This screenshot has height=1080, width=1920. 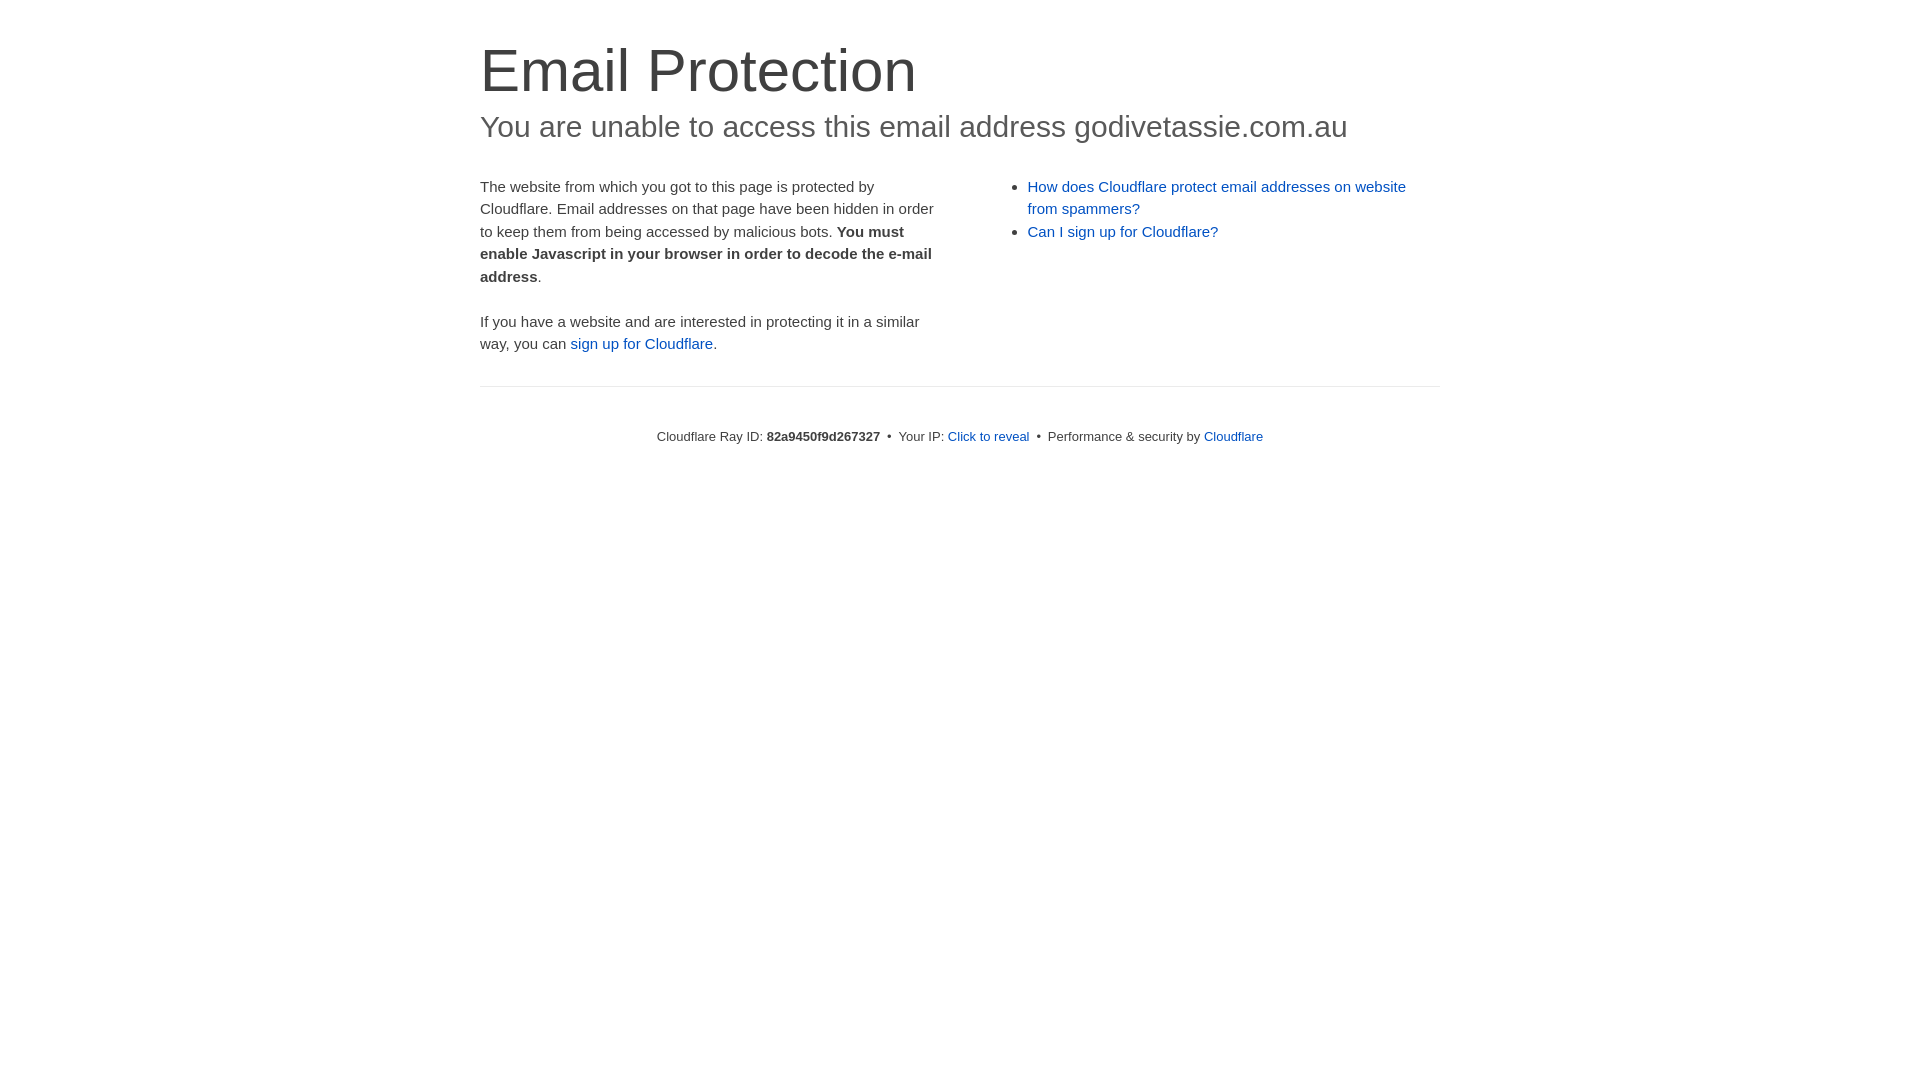 I want to click on sign up for Cloudflare, so click(x=642, y=344).